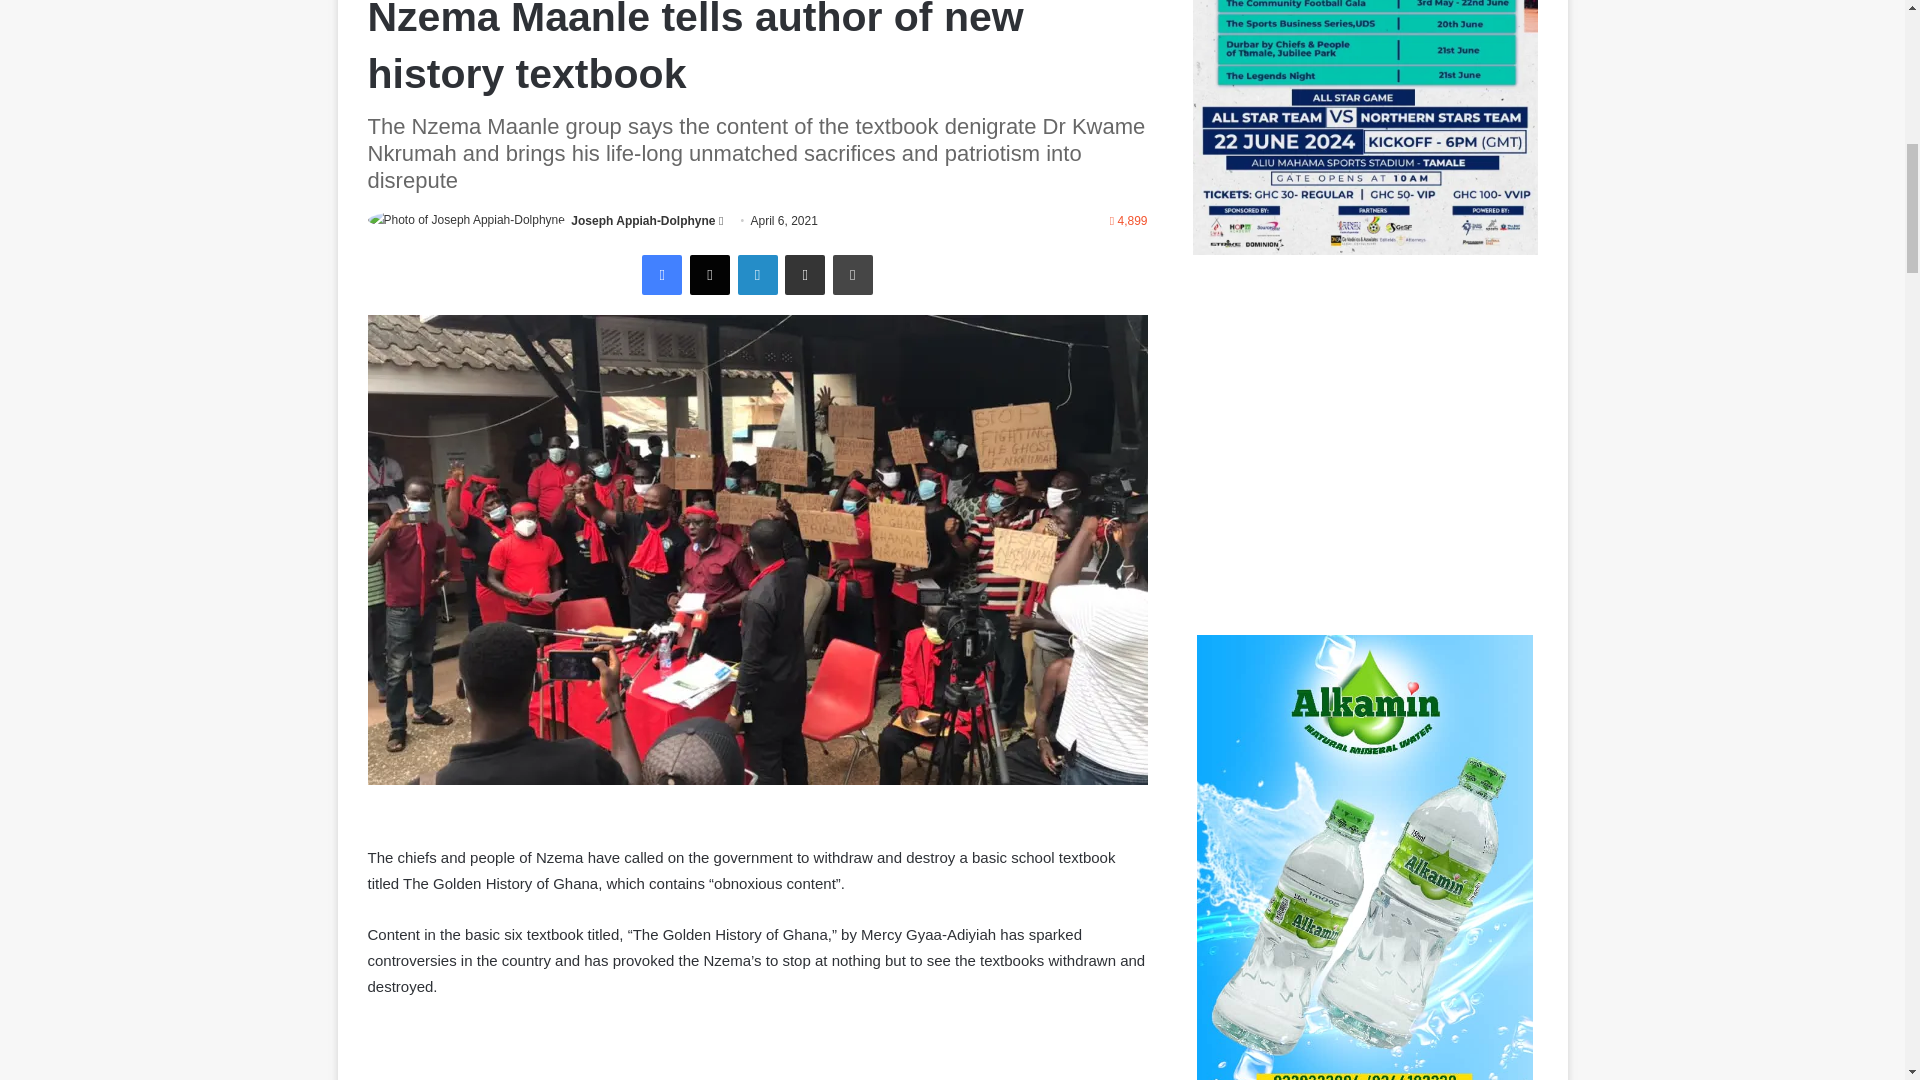  What do you see at coordinates (805, 274) in the screenshot?
I see `Share via Email` at bounding box center [805, 274].